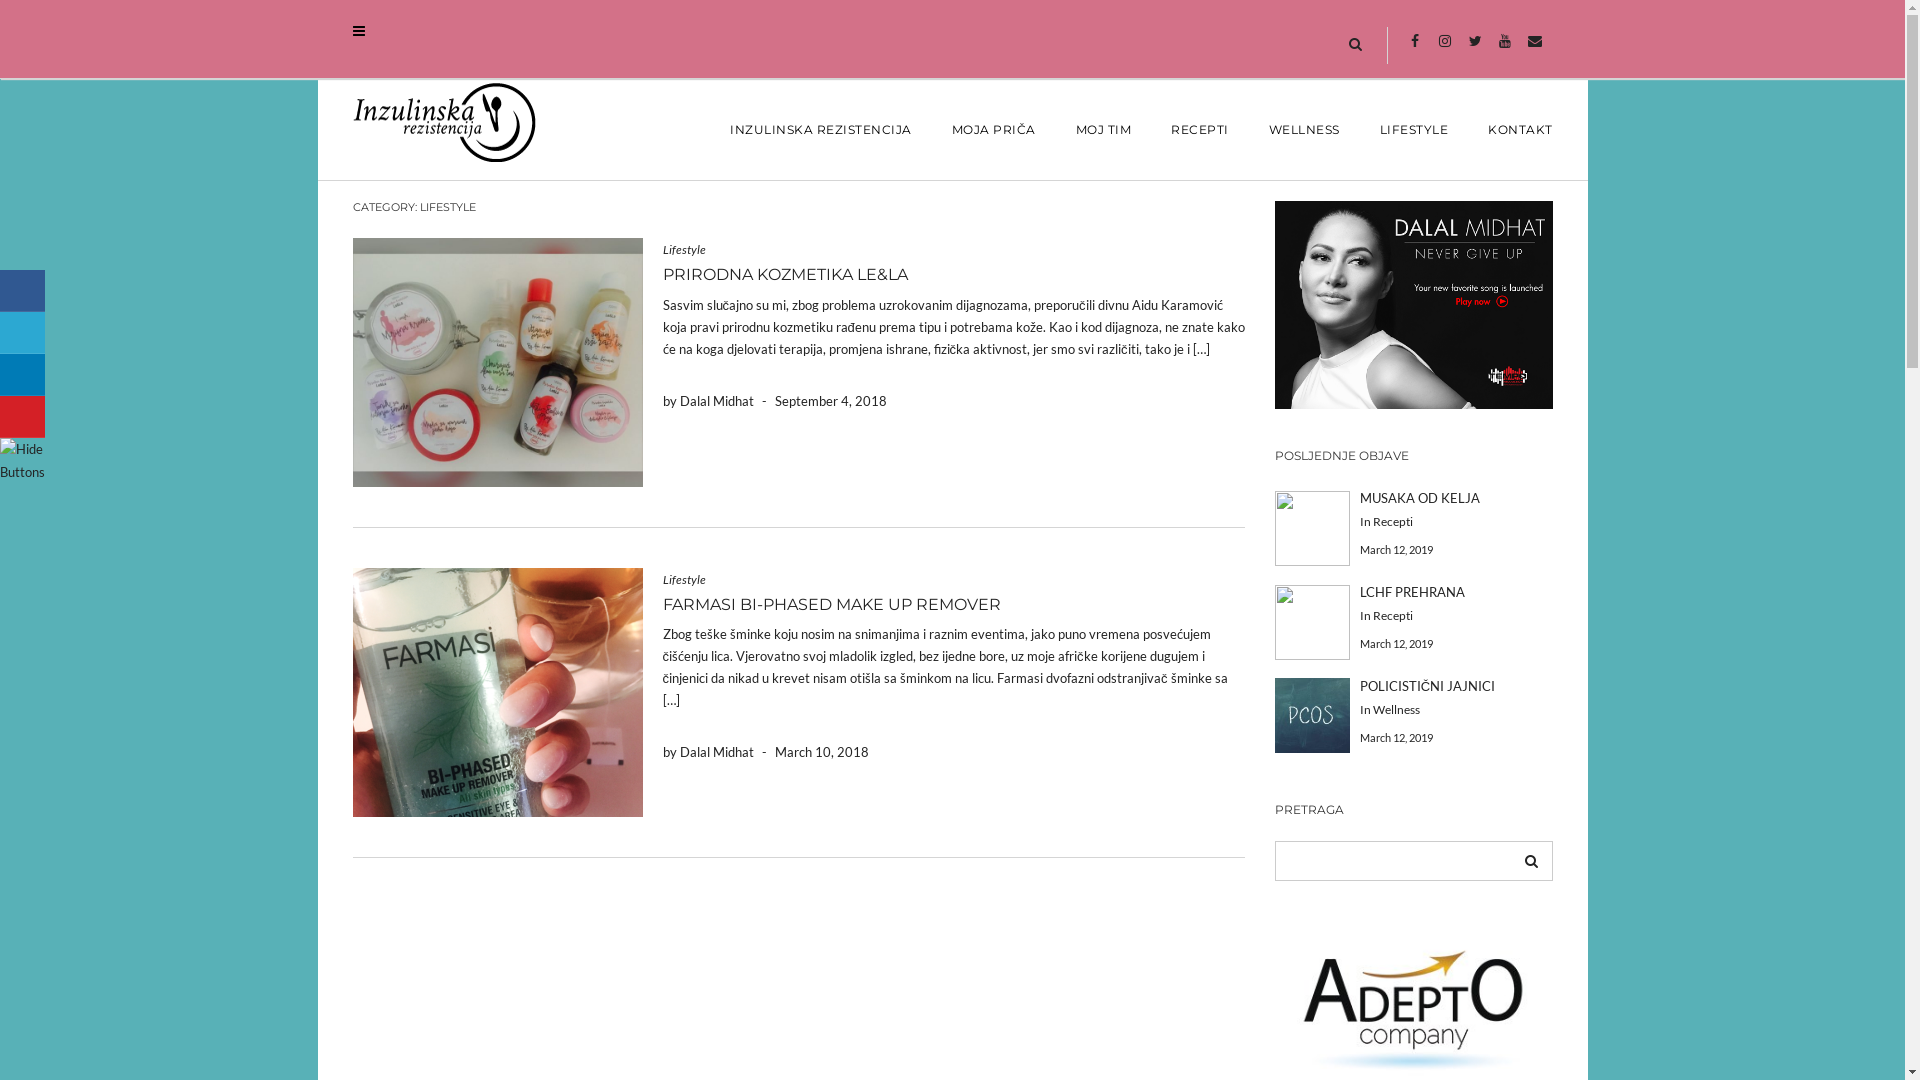 The width and height of the screenshot is (1920, 1080). Describe the element at coordinates (1414, 40) in the screenshot. I see `Facebook` at that location.